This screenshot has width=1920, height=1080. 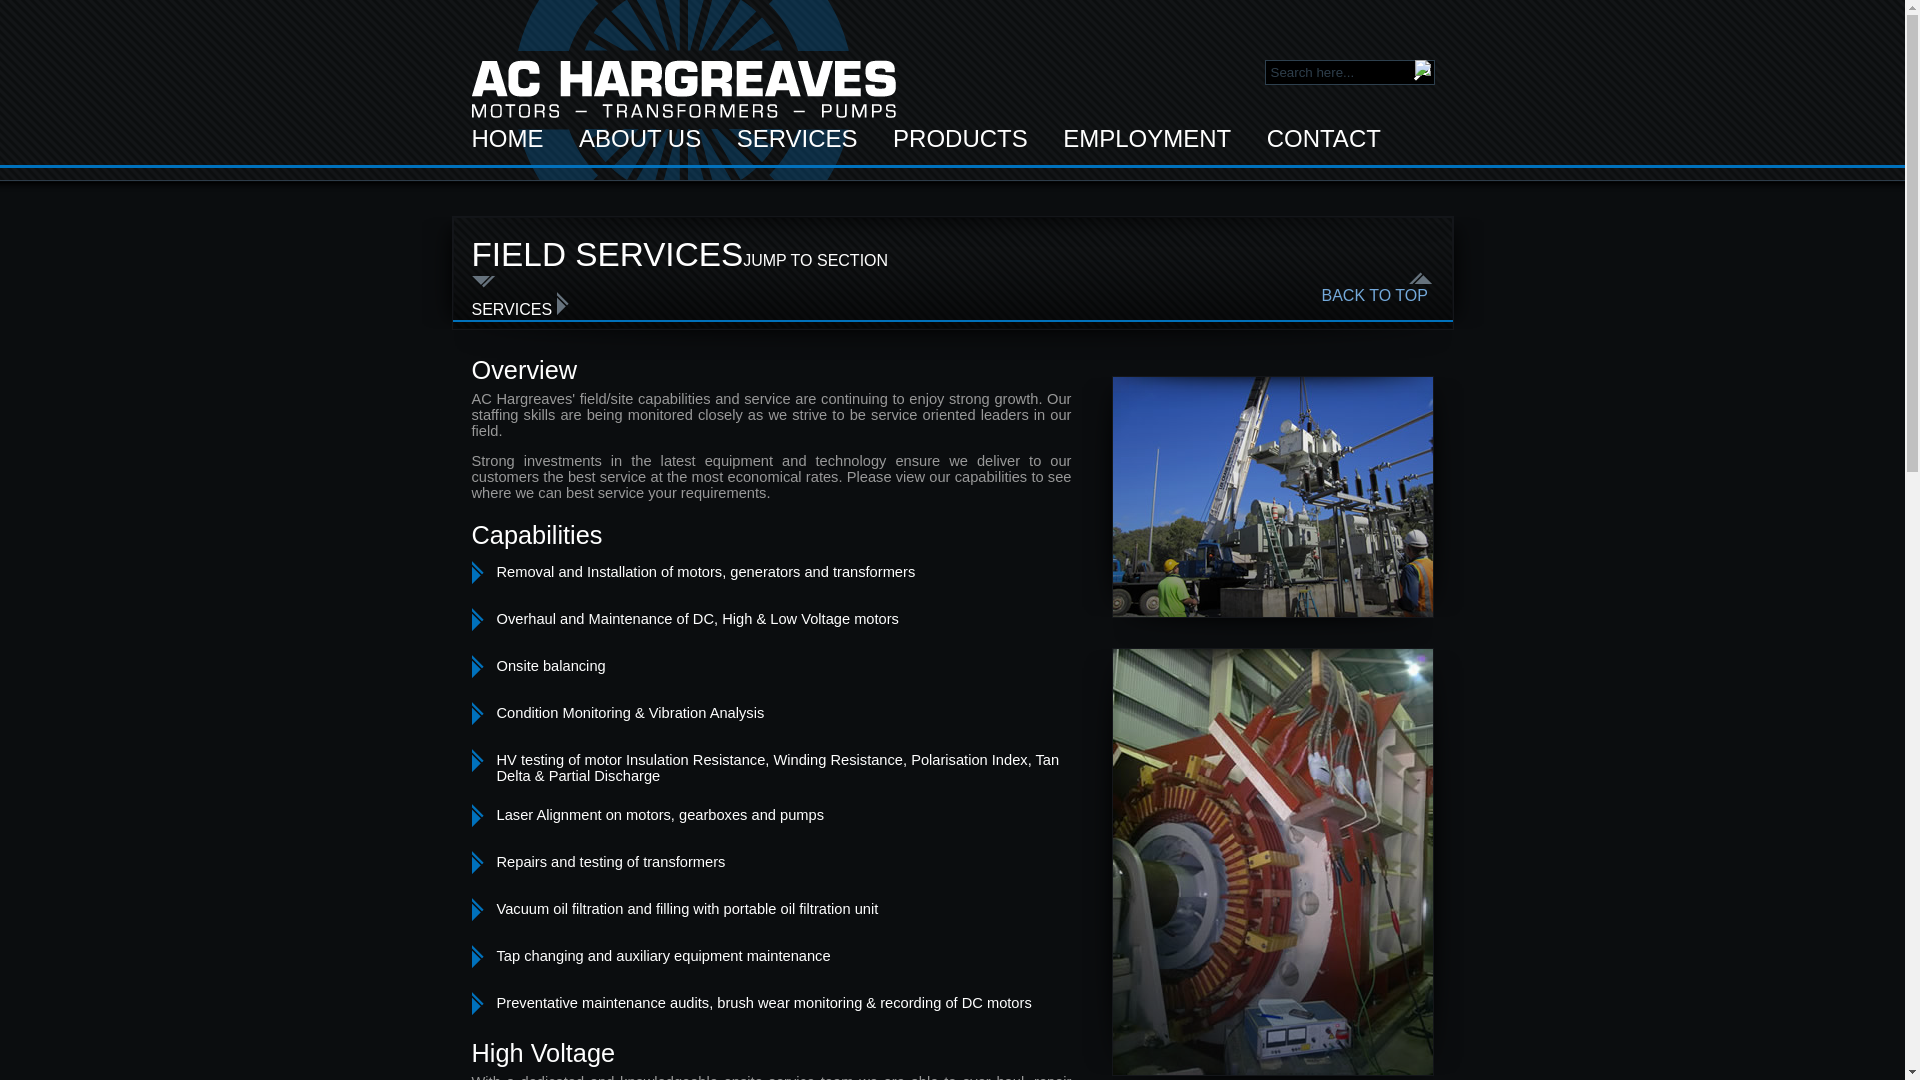 I want to click on SERVICES, so click(x=798, y=138).